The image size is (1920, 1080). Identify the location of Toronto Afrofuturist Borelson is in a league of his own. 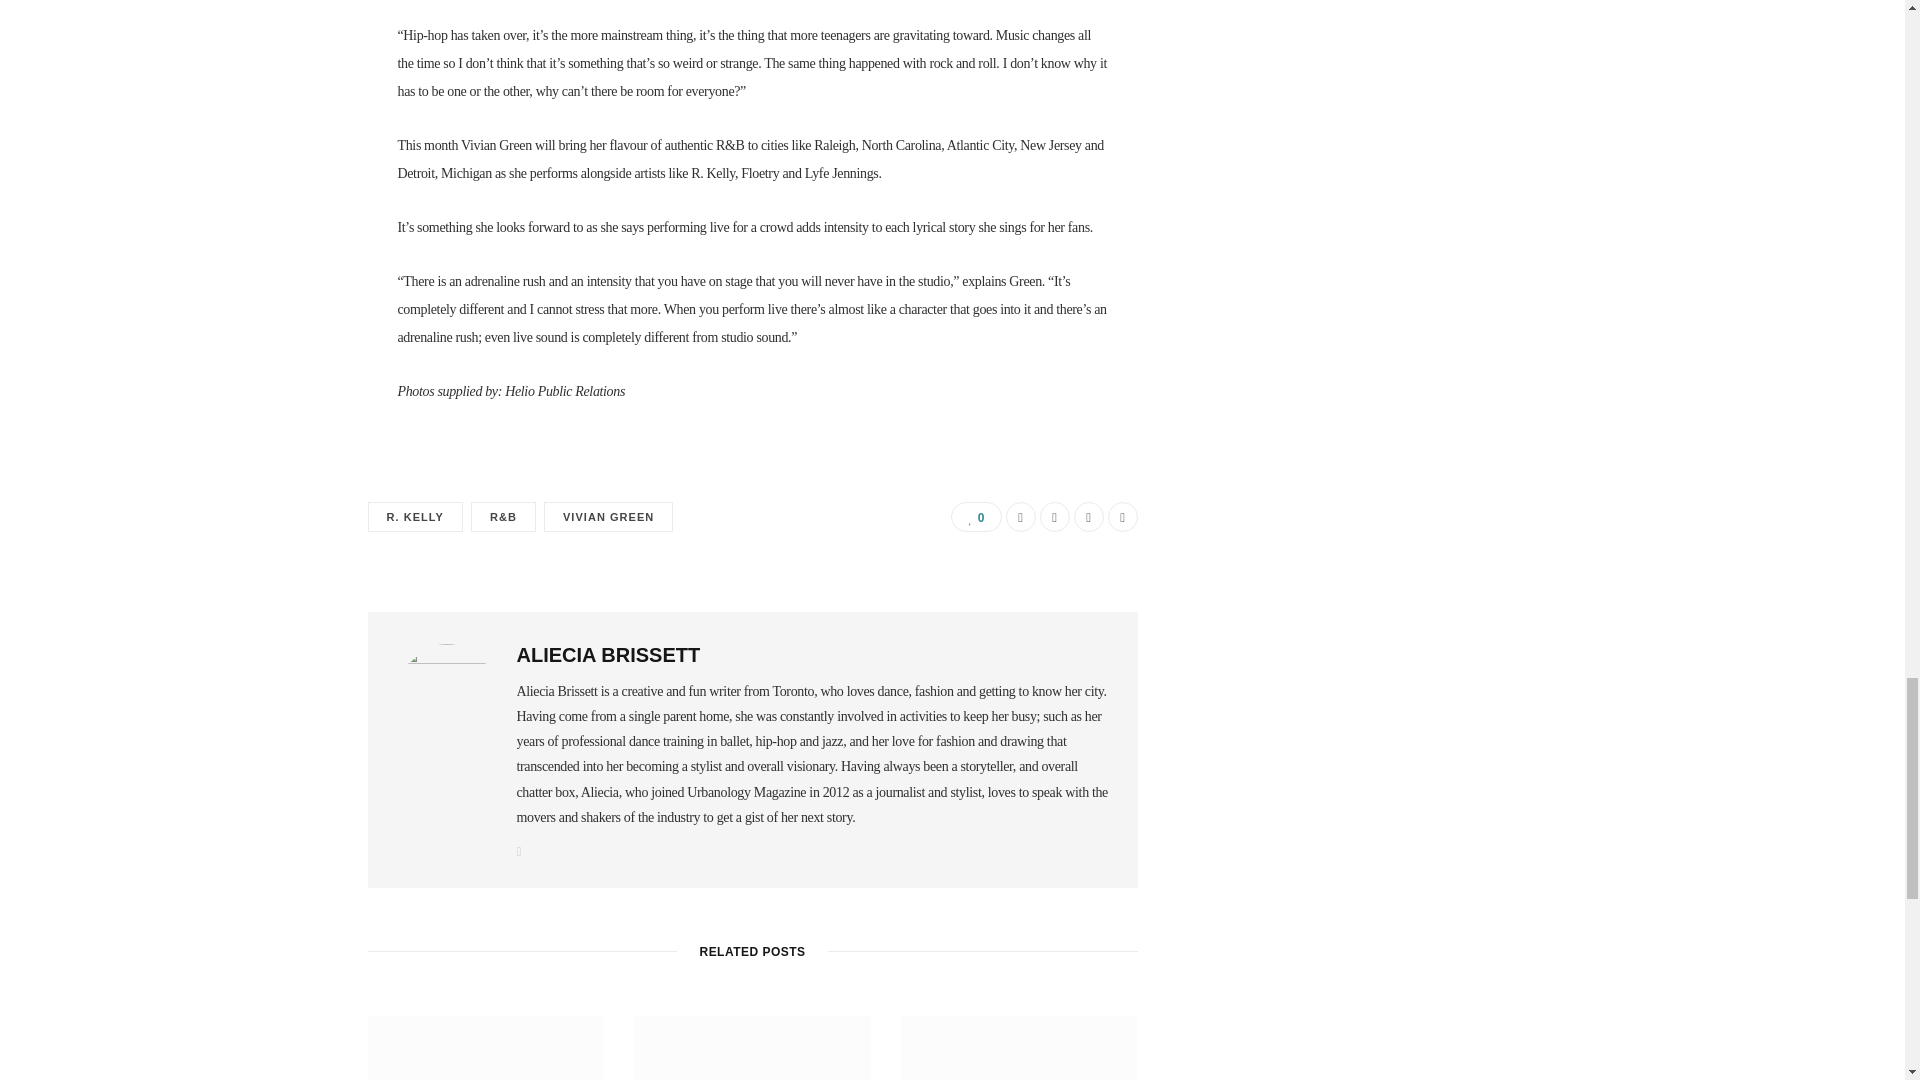
(486, 1048).